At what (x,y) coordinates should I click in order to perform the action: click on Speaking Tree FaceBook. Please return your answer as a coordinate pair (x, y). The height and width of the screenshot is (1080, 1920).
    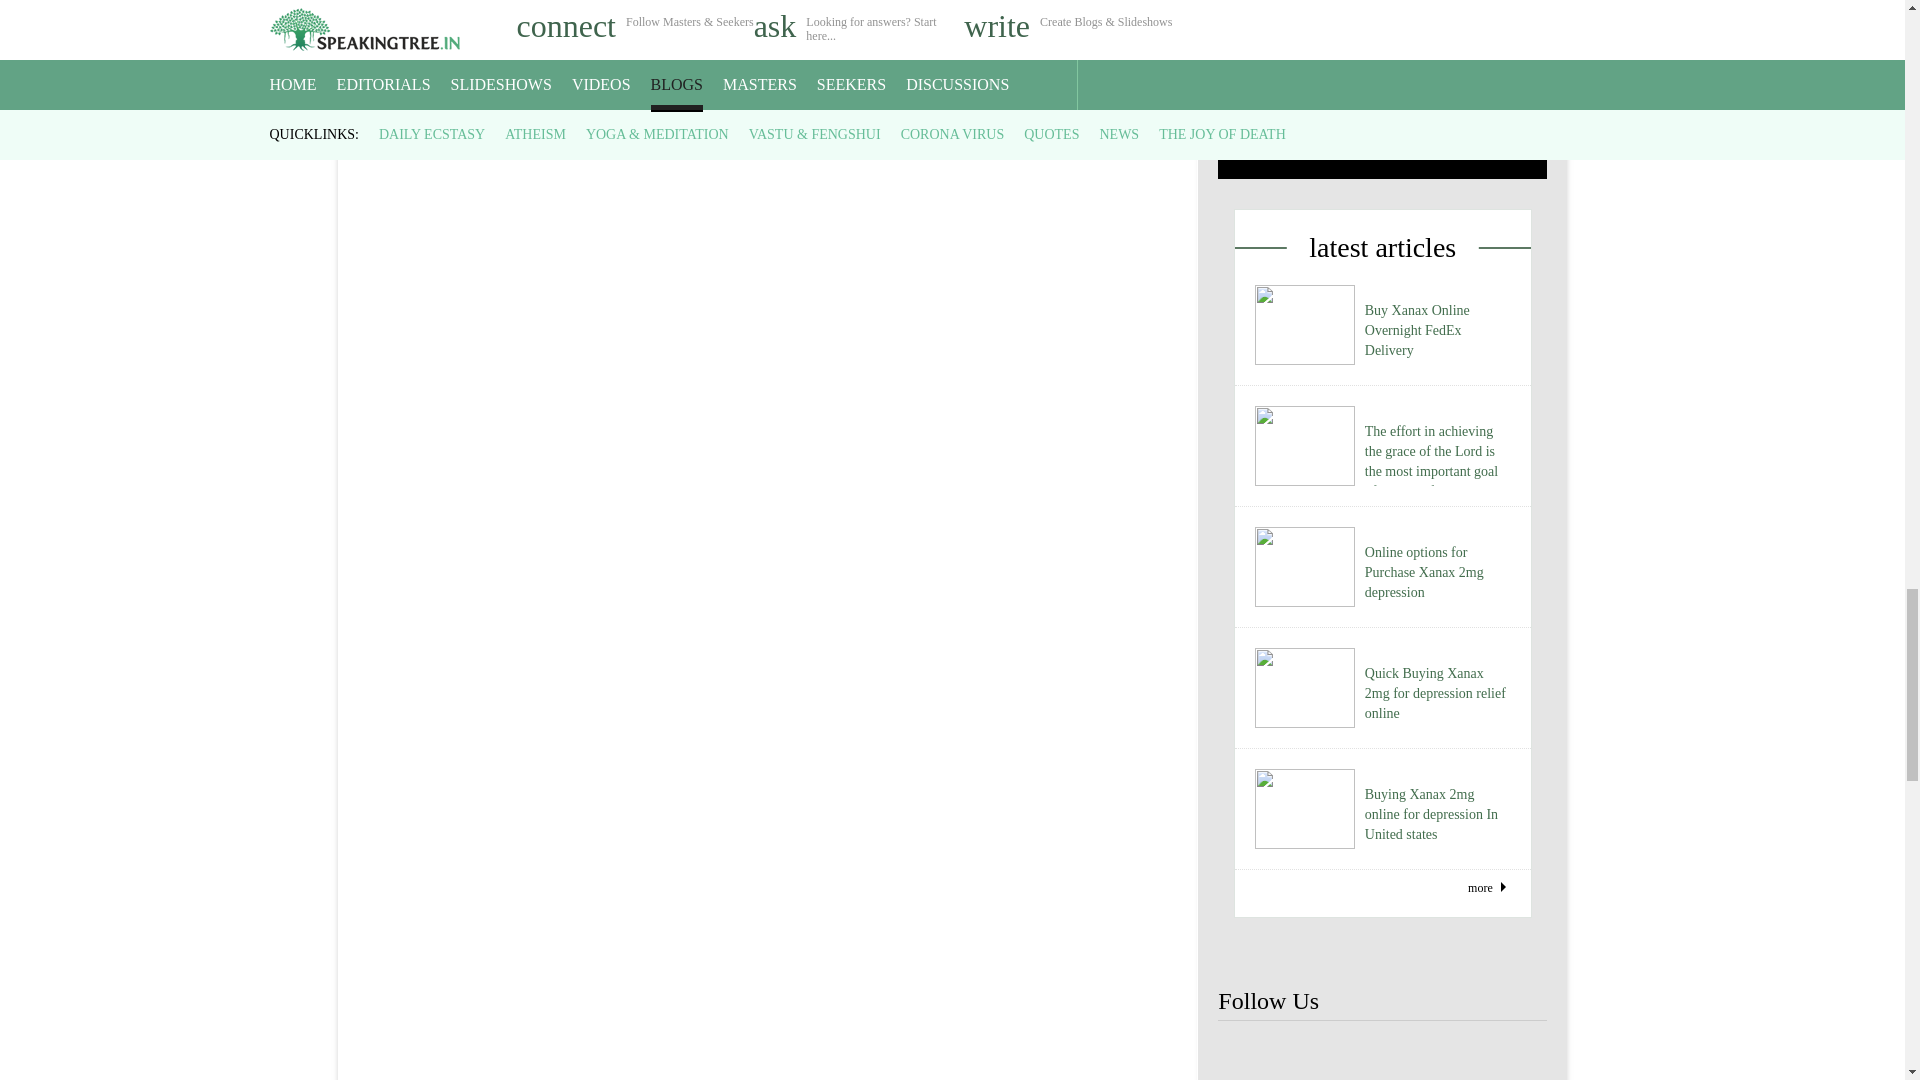
    Looking at the image, I should click on (1382, 1056).